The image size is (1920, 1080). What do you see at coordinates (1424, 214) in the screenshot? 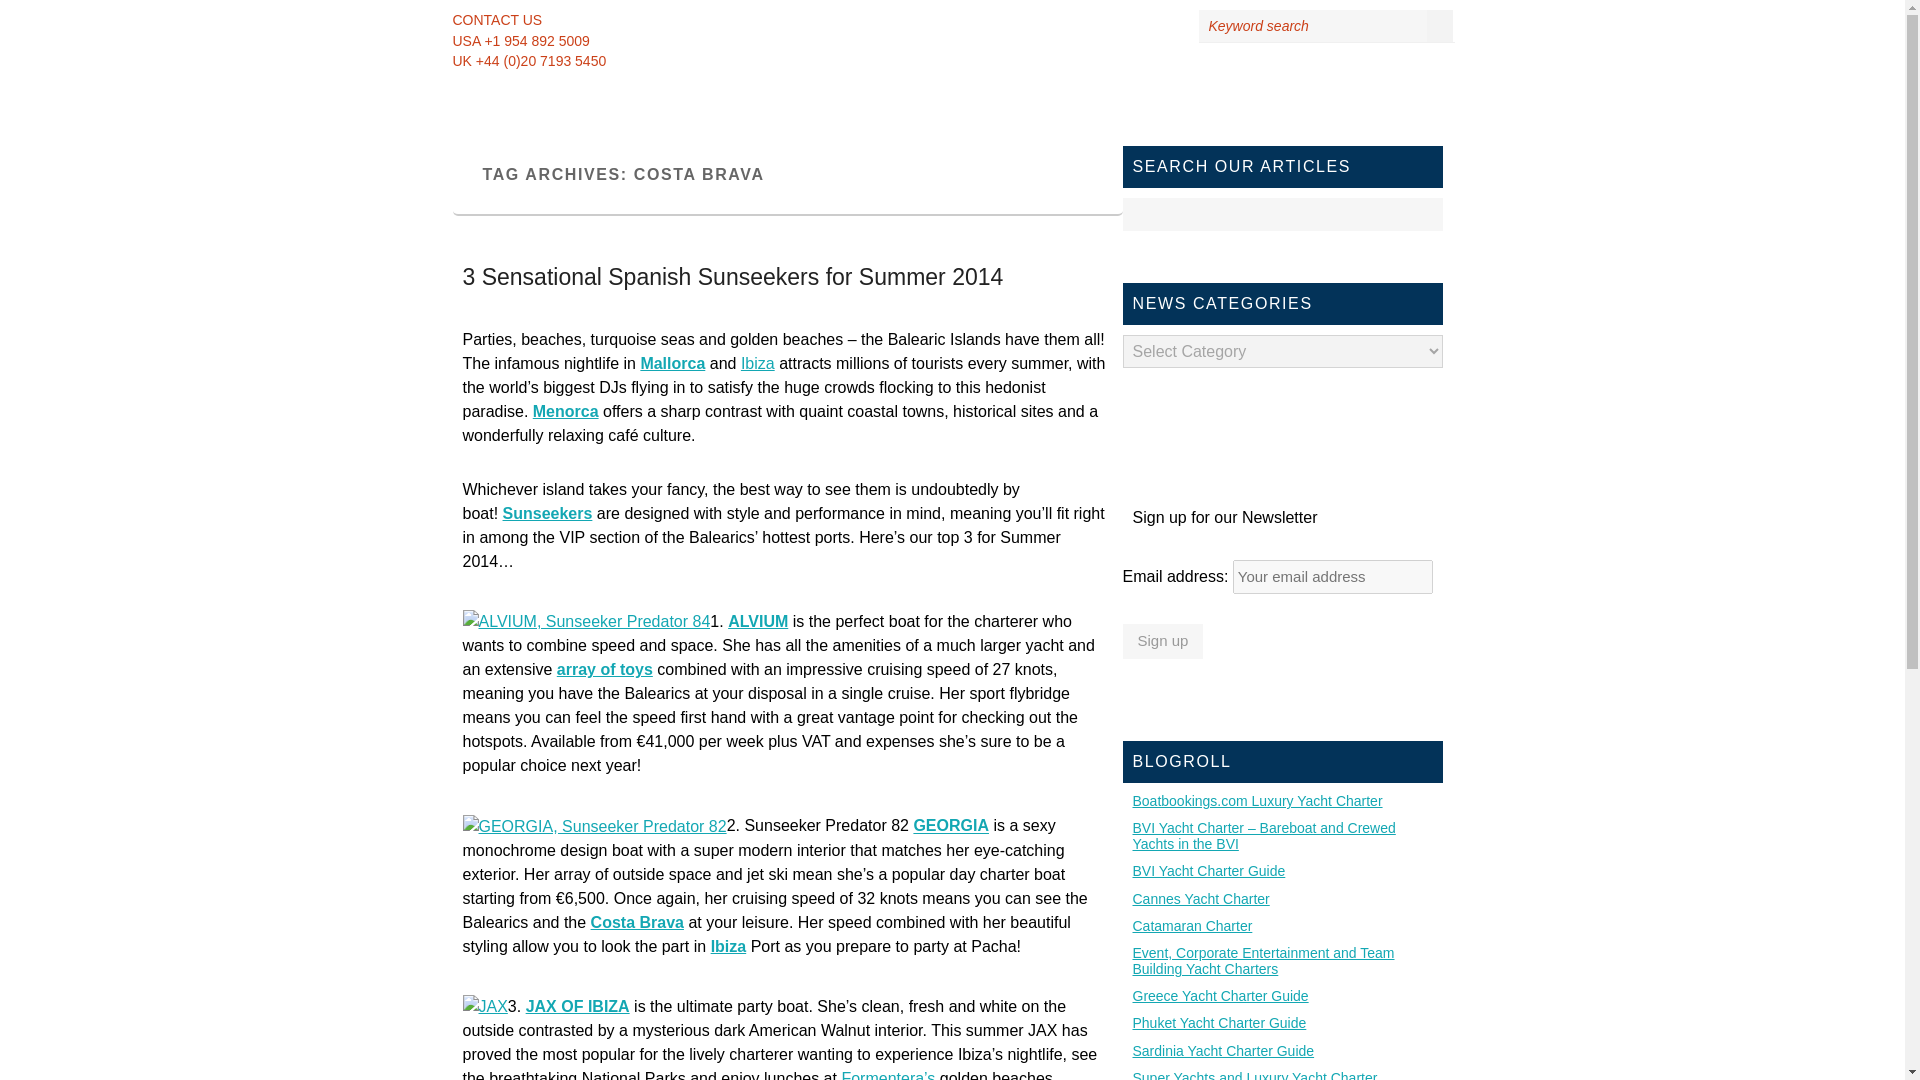
I see `Search` at bounding box center [1424, 214].